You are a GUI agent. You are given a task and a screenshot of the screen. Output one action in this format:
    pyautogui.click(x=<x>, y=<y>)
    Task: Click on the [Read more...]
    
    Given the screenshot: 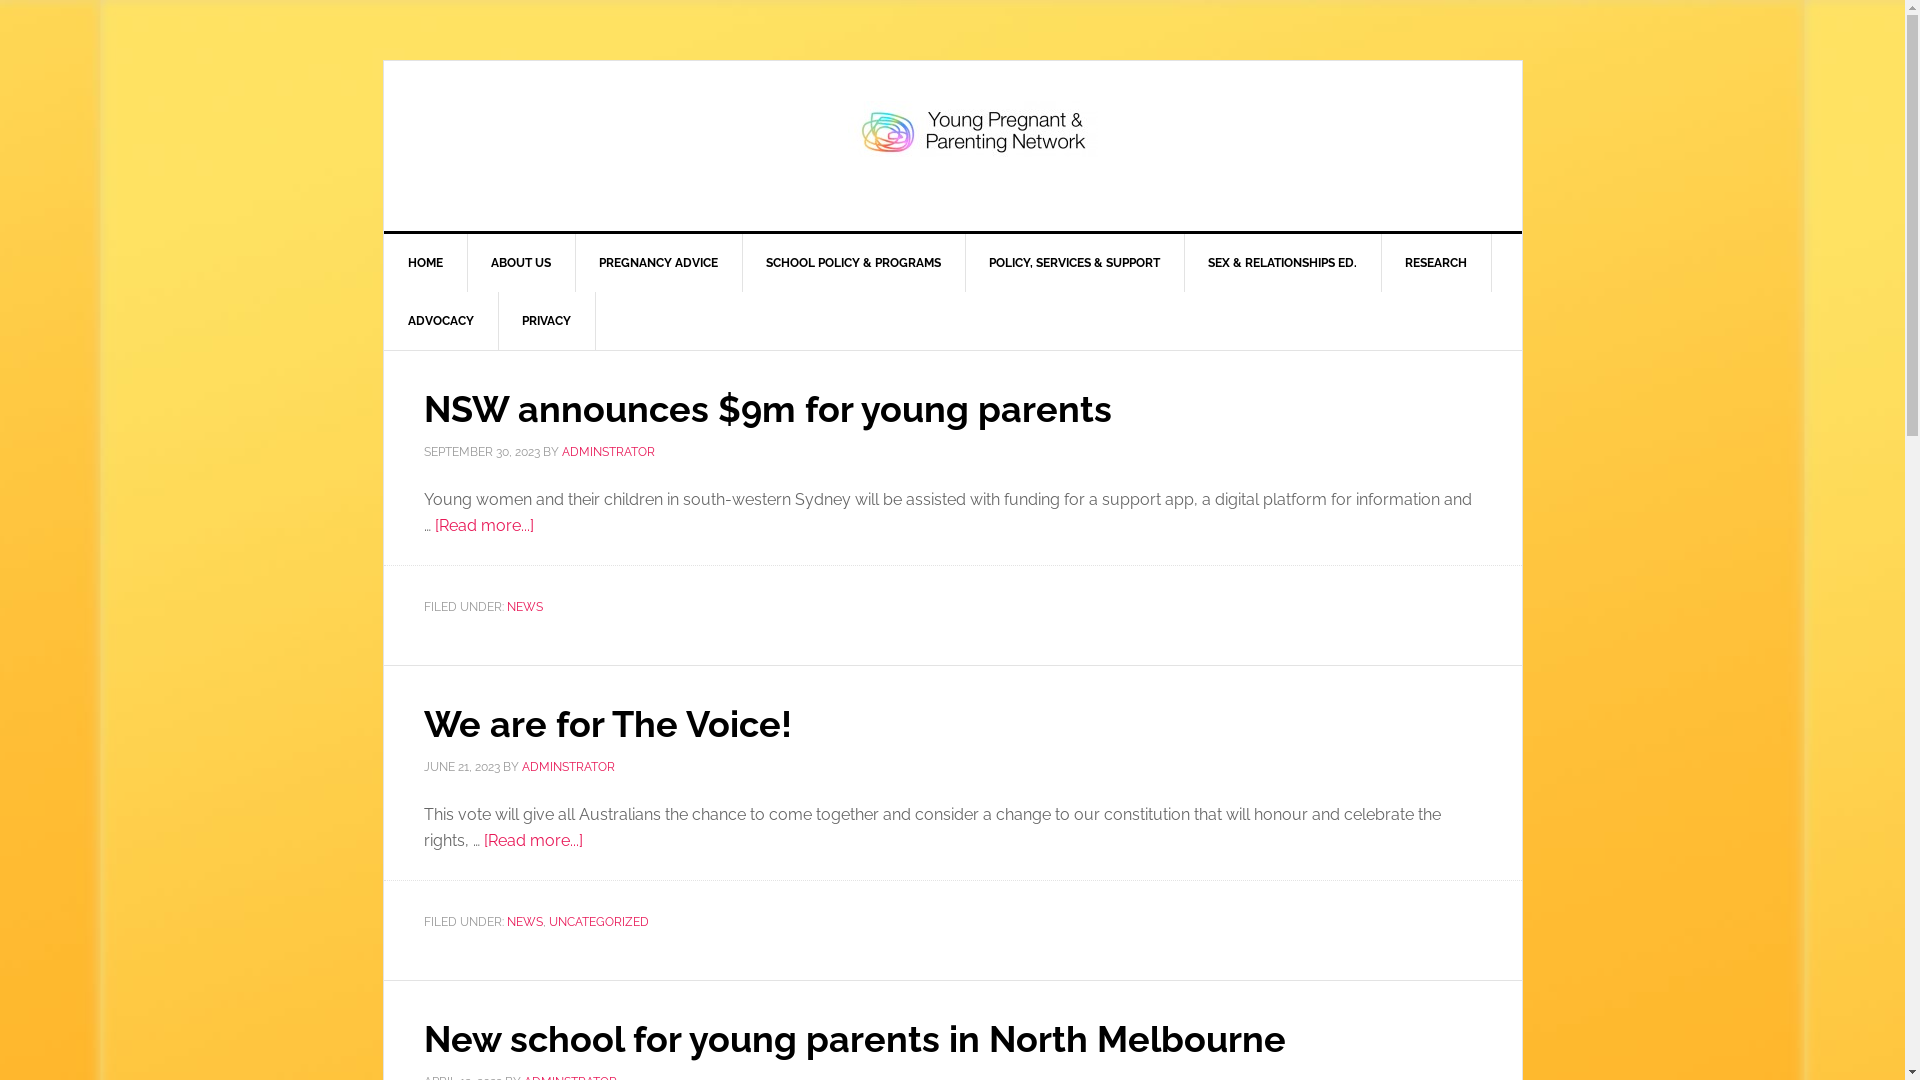 What is the action you would take?
    pyautogui.click(x=534, y=840)
    